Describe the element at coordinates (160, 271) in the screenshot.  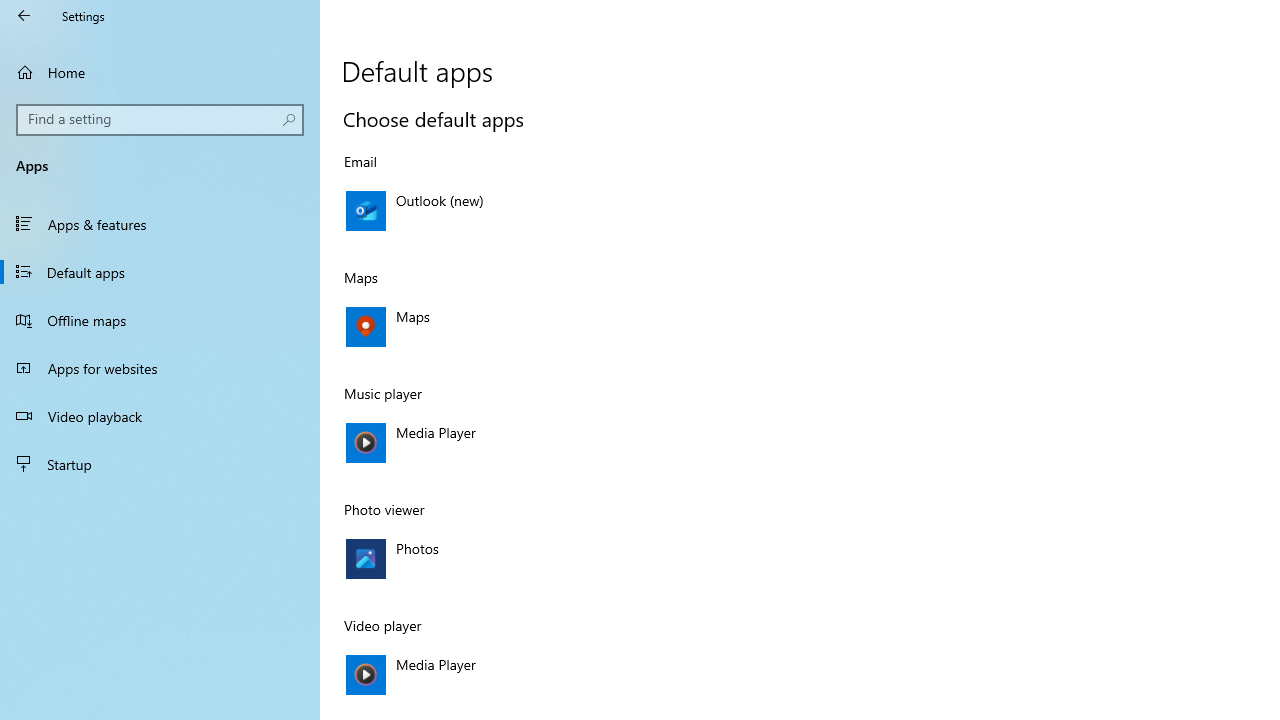
I see `Default apps` at that location.